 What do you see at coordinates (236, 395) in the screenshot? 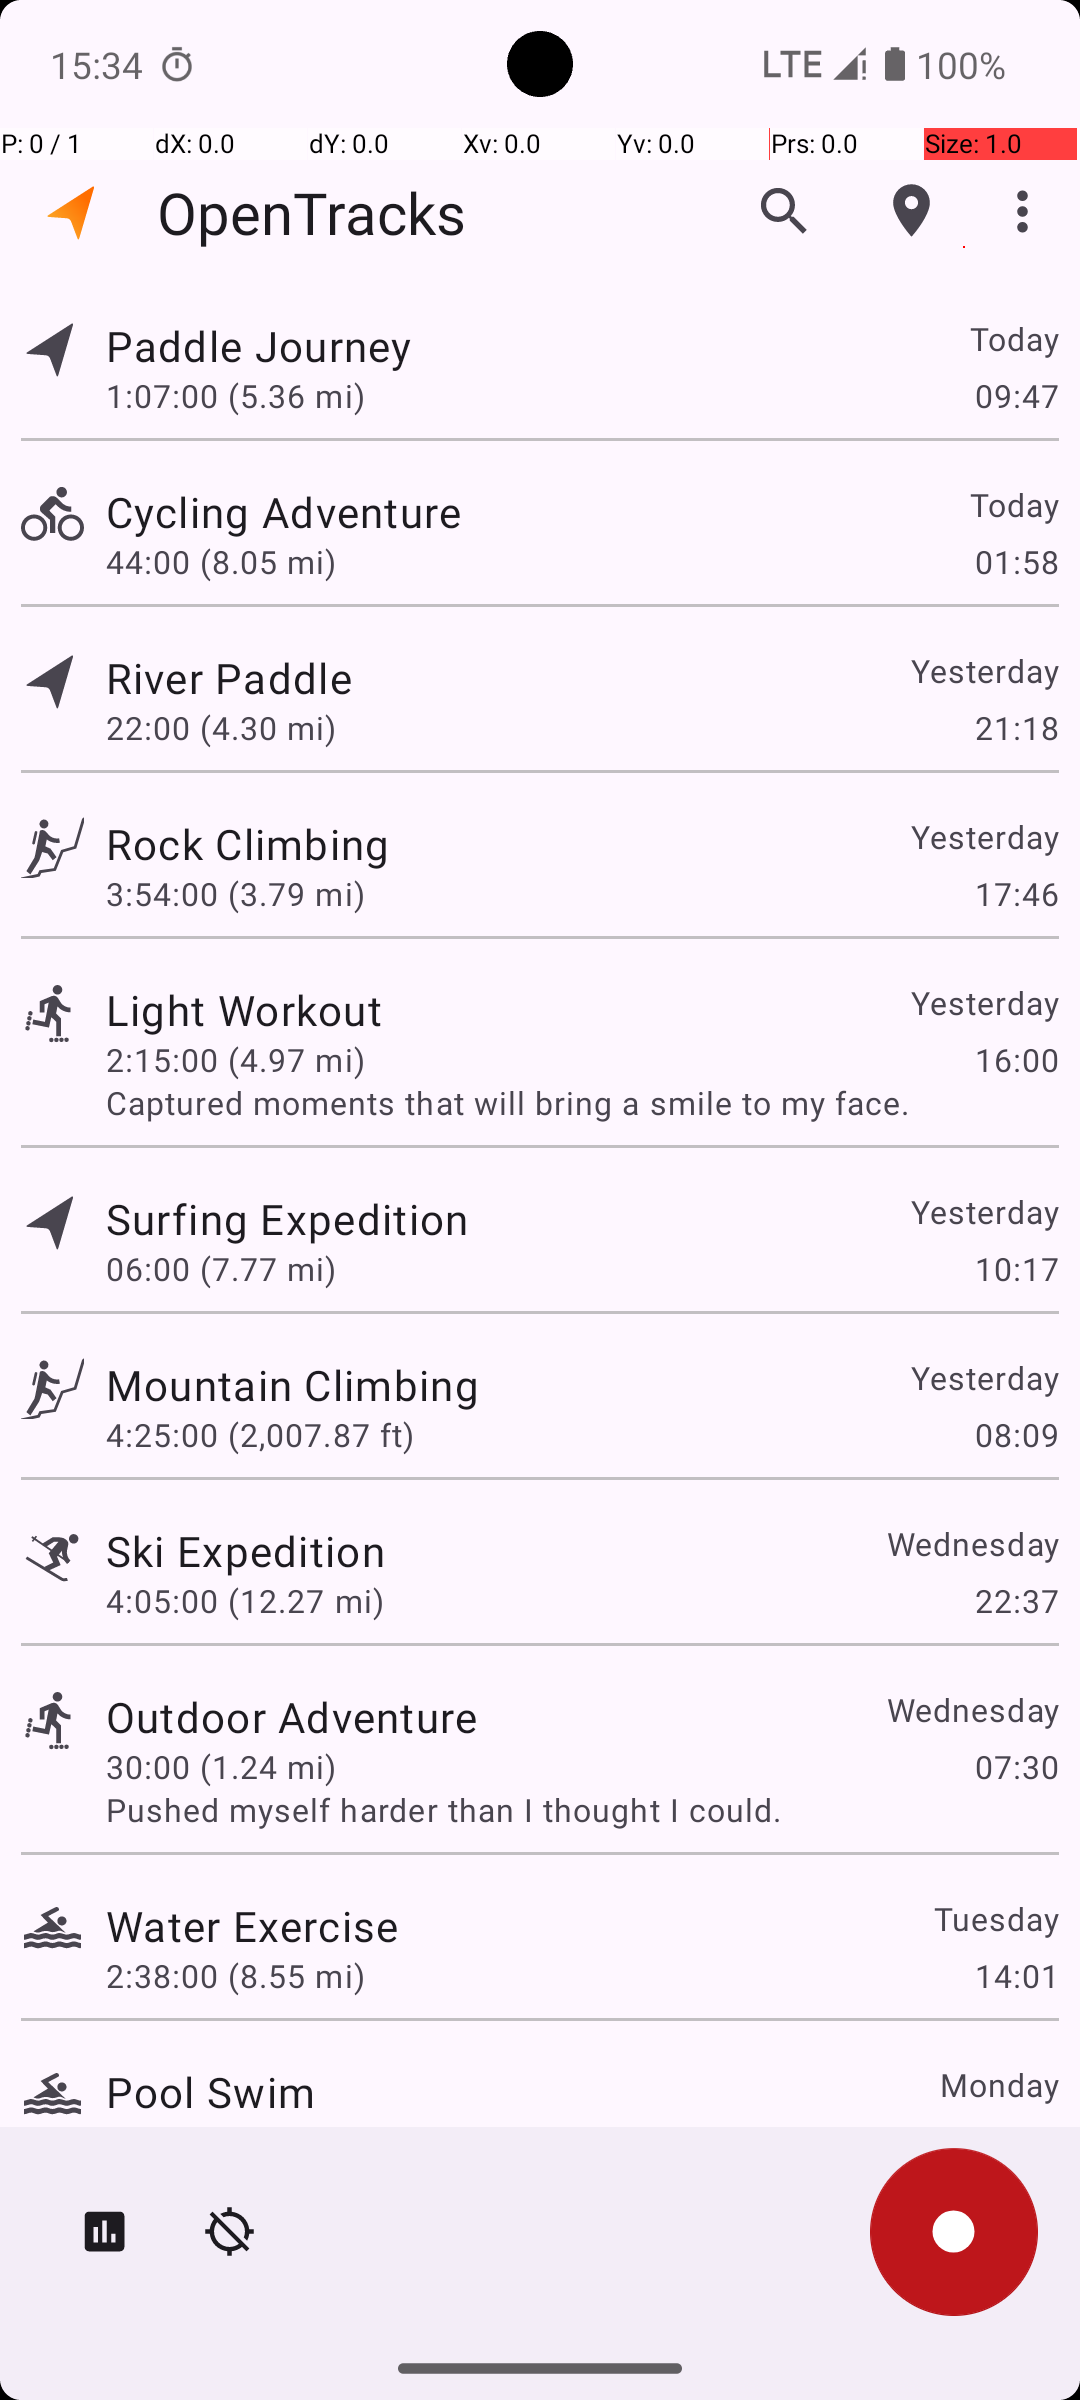
I see `1:07:00 (5.36 mi)` at bounding box center [236, 395].